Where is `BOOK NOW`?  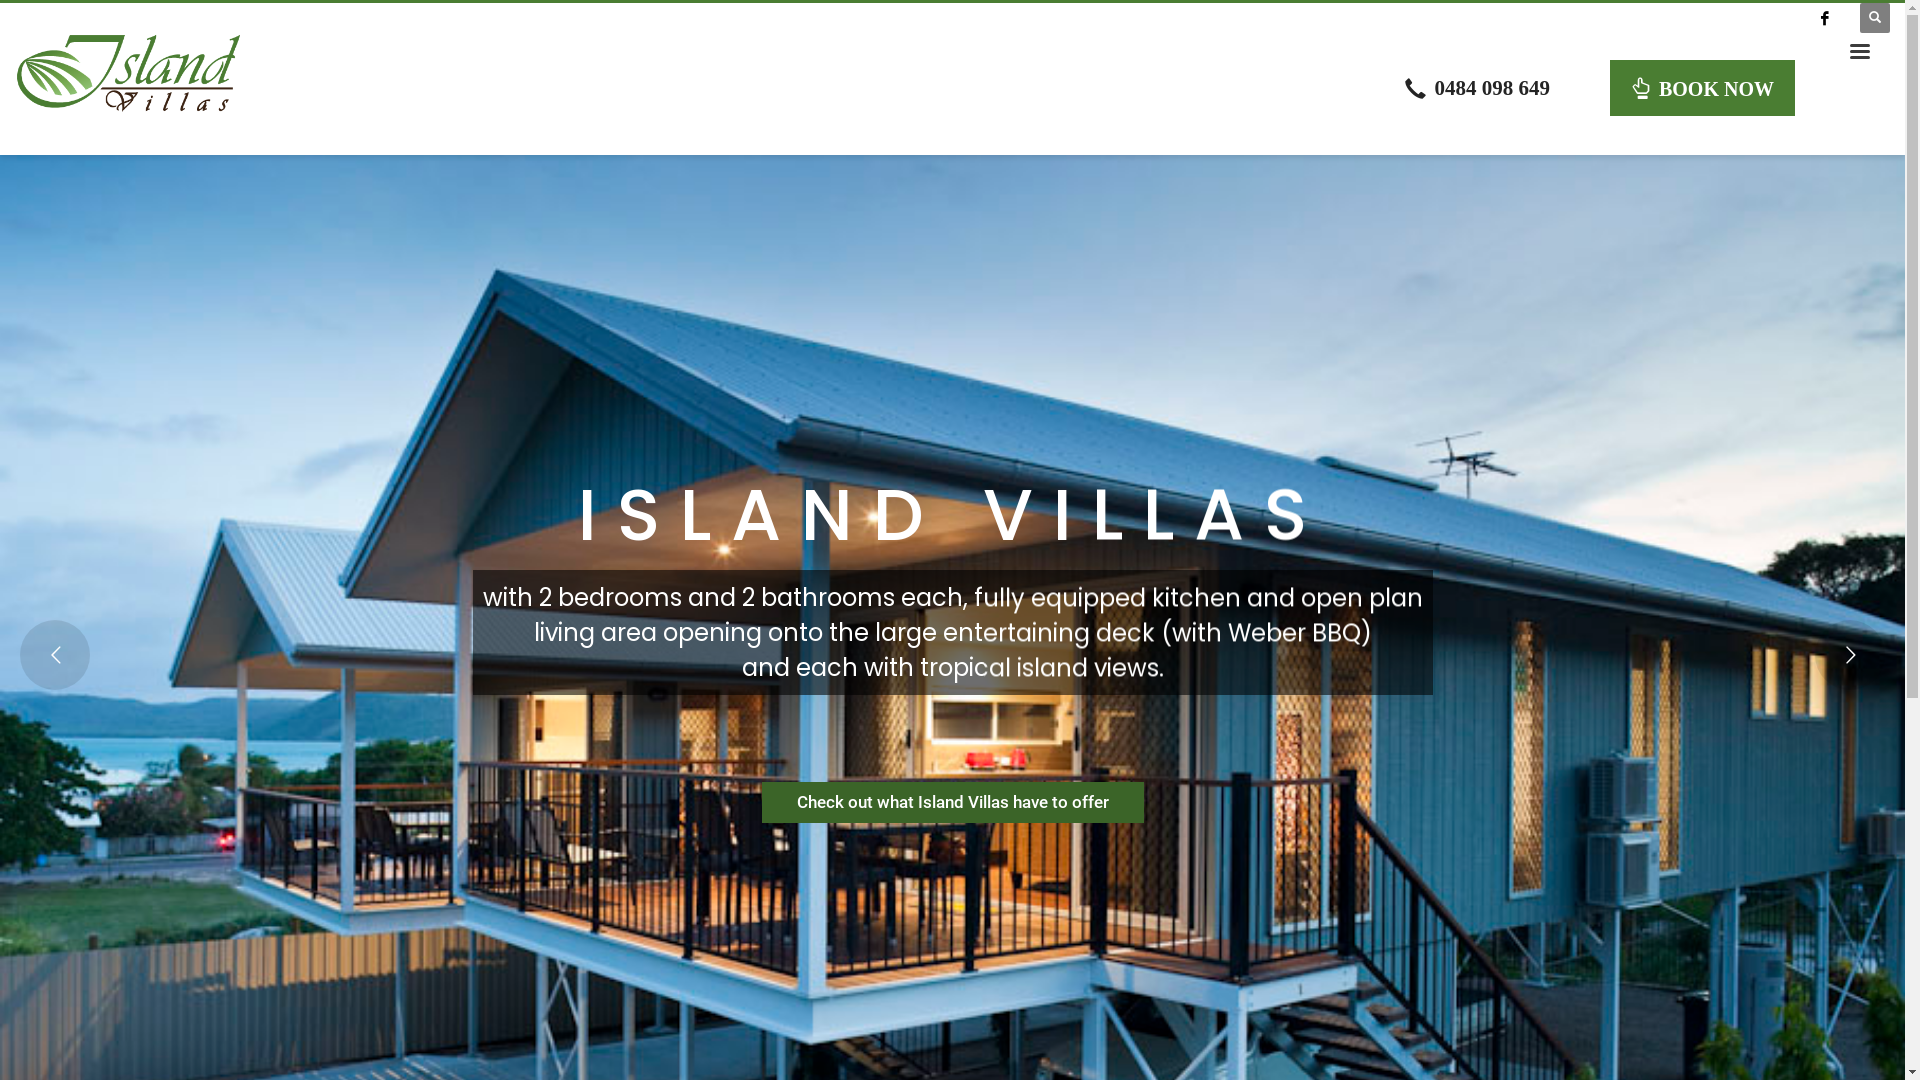 BOOK NOW is located at coordinates (1702, 88).